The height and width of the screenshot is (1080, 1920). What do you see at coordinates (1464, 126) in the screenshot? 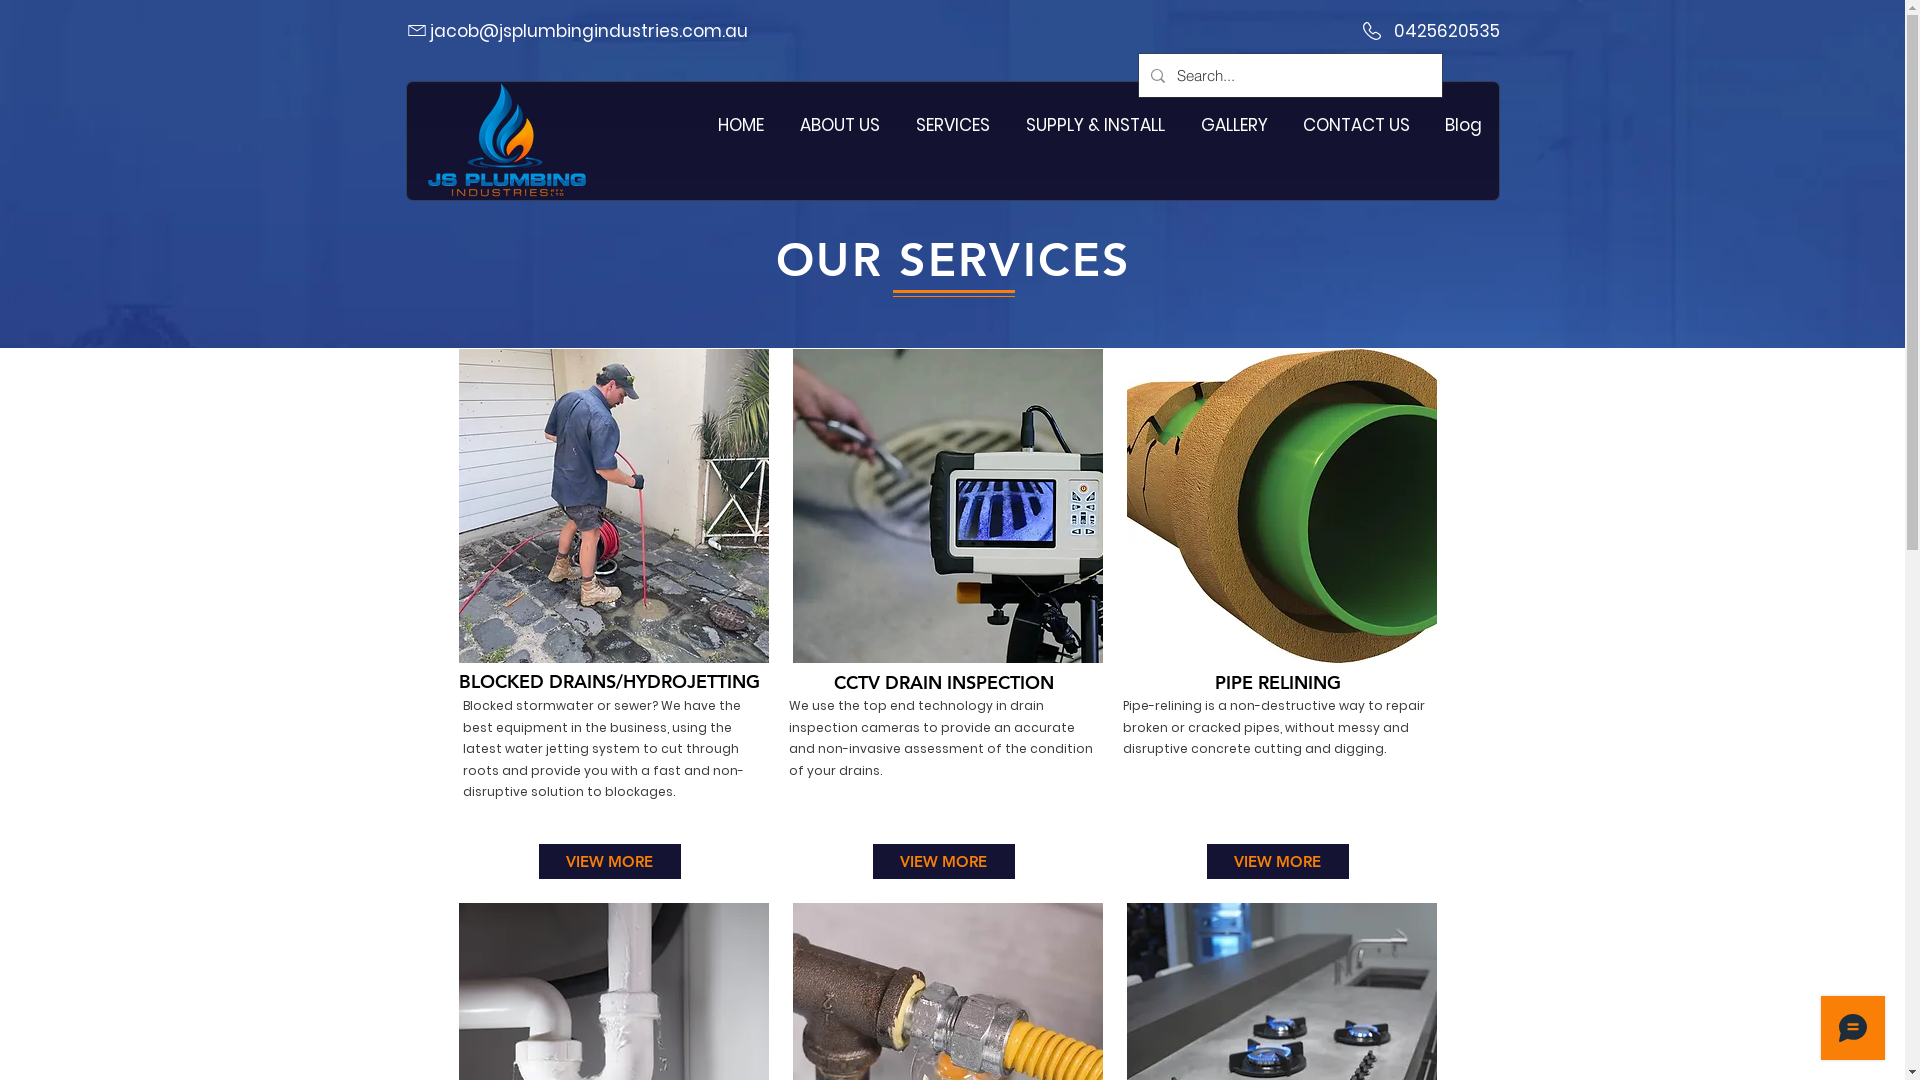
I see `Blog` at bounding box center [1464, 126].